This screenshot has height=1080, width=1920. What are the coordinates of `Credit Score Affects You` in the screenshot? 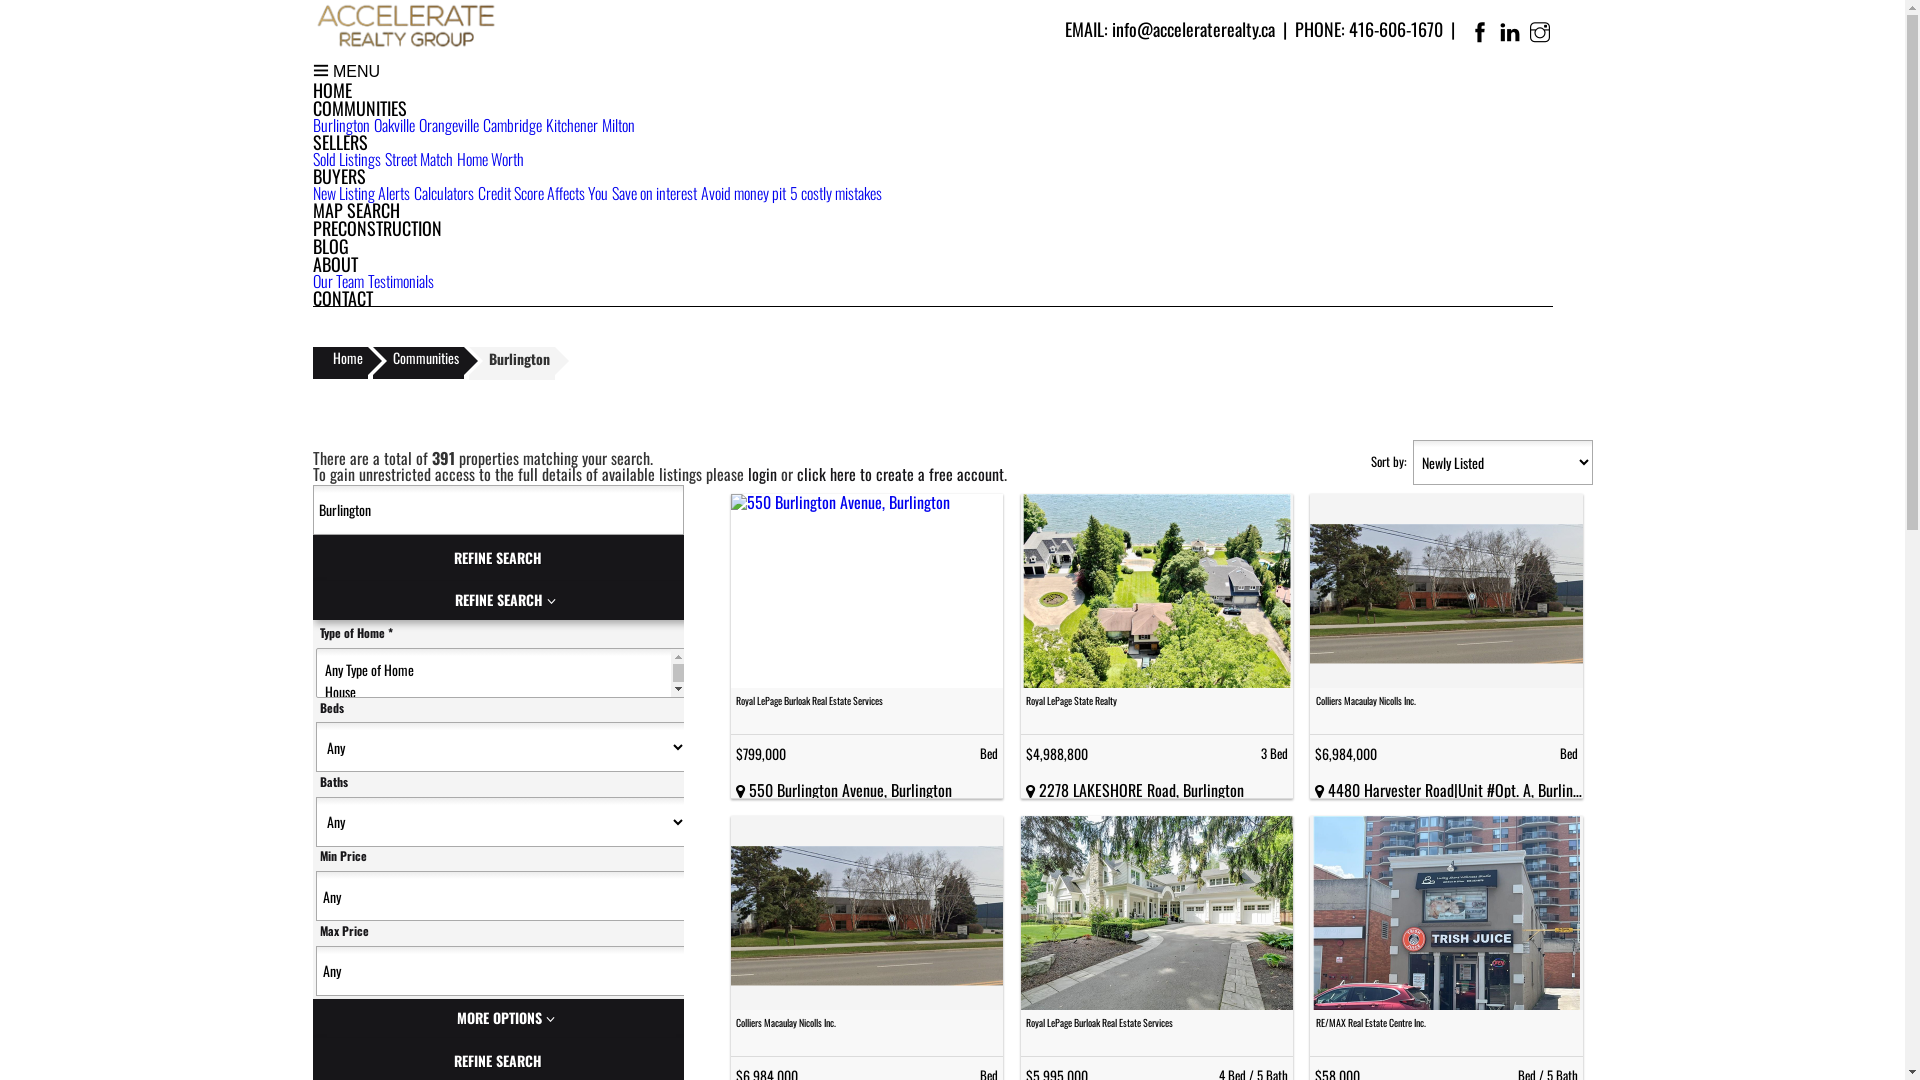 It's located at (543, 193).